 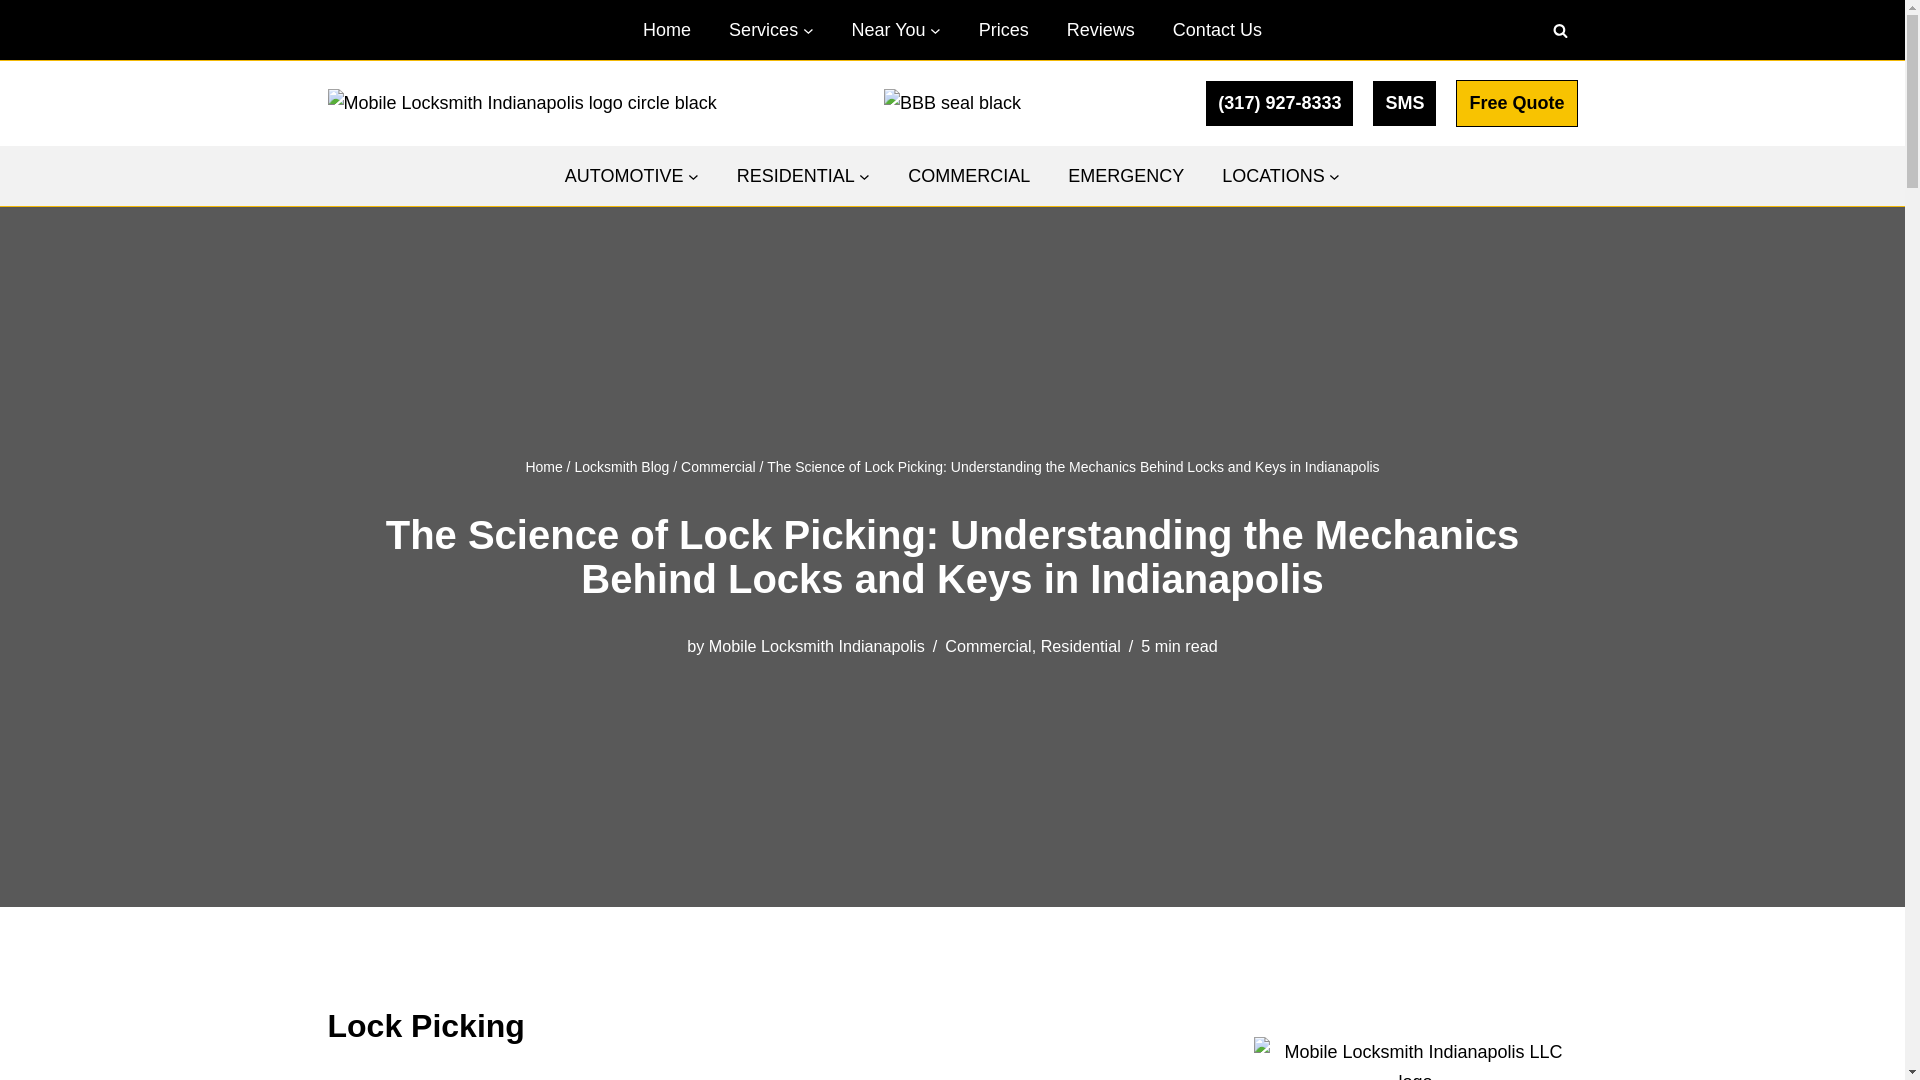 What do you see at coordinates (764, 30) in the screenshot?
I see `Services` at bounding box center [764, 30].